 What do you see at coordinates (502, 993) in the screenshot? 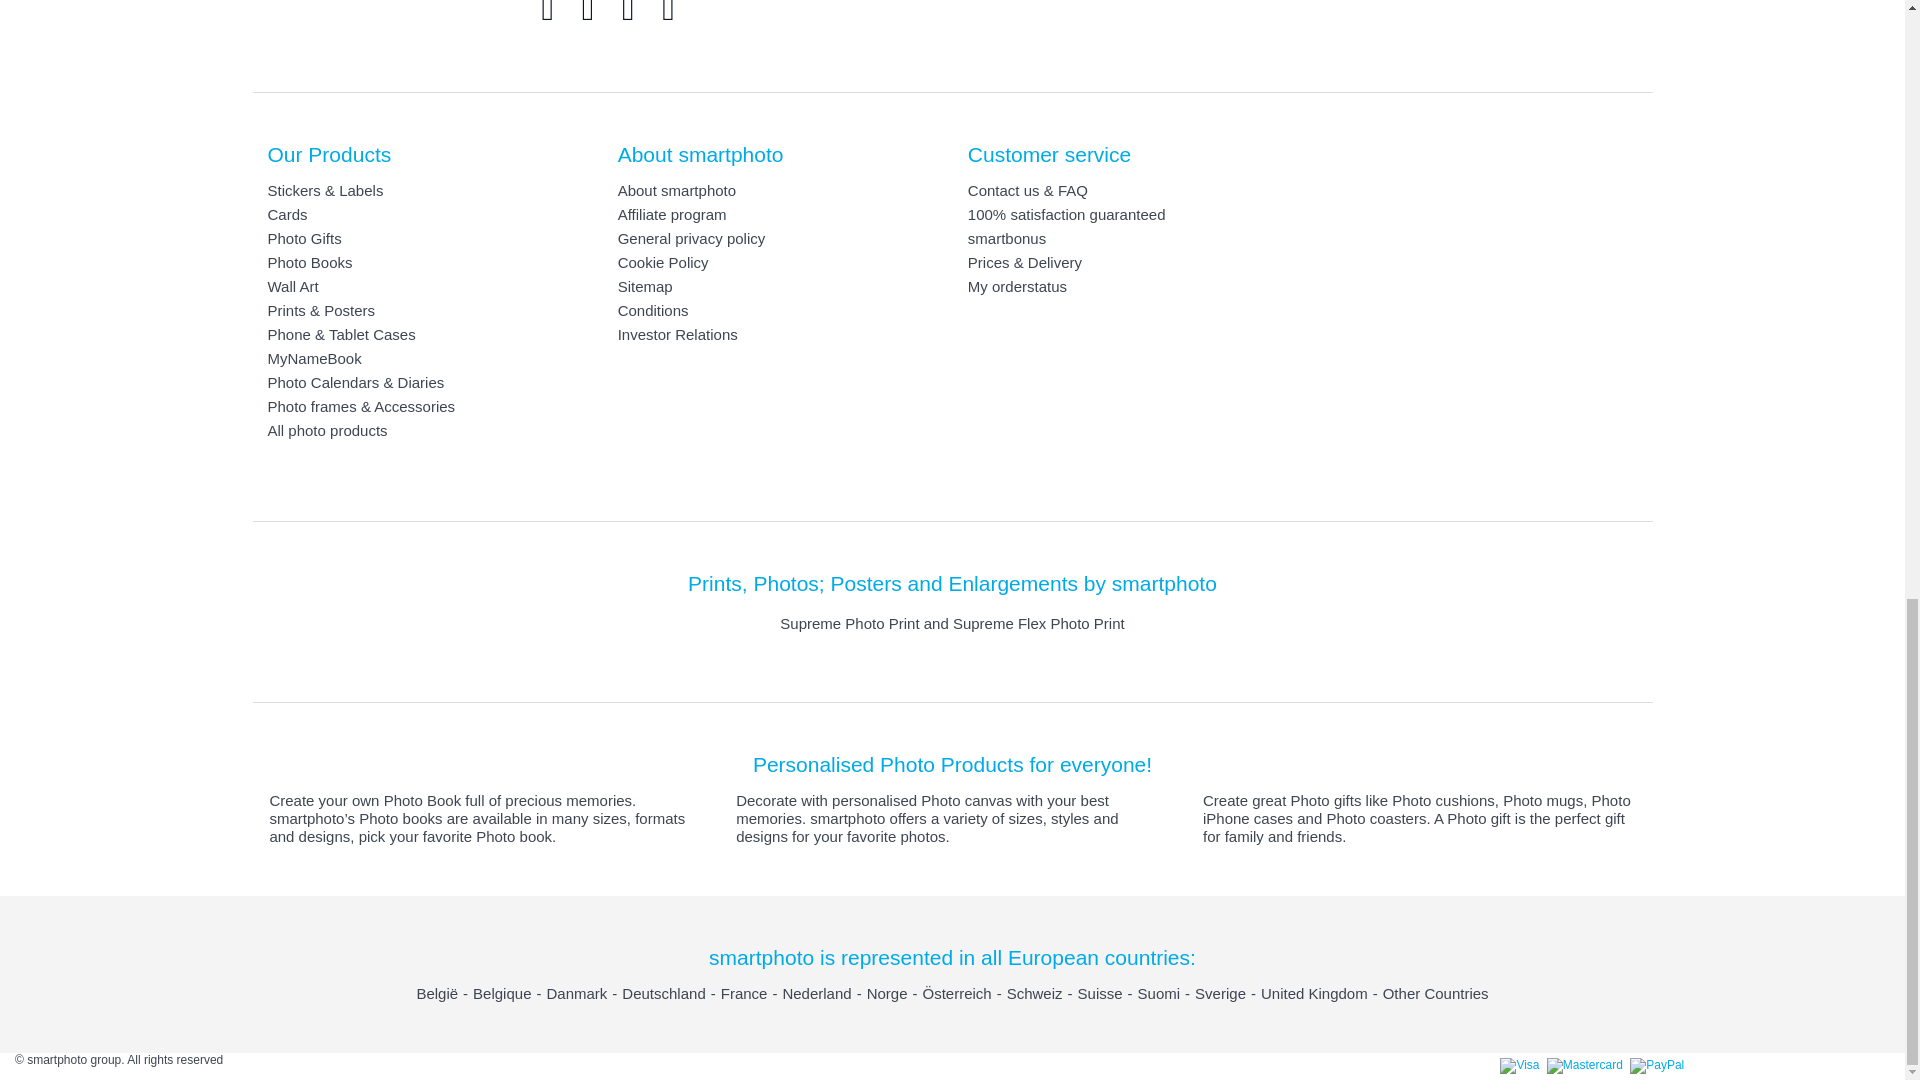
I see `Belgique` at bounding box center [502, 993].